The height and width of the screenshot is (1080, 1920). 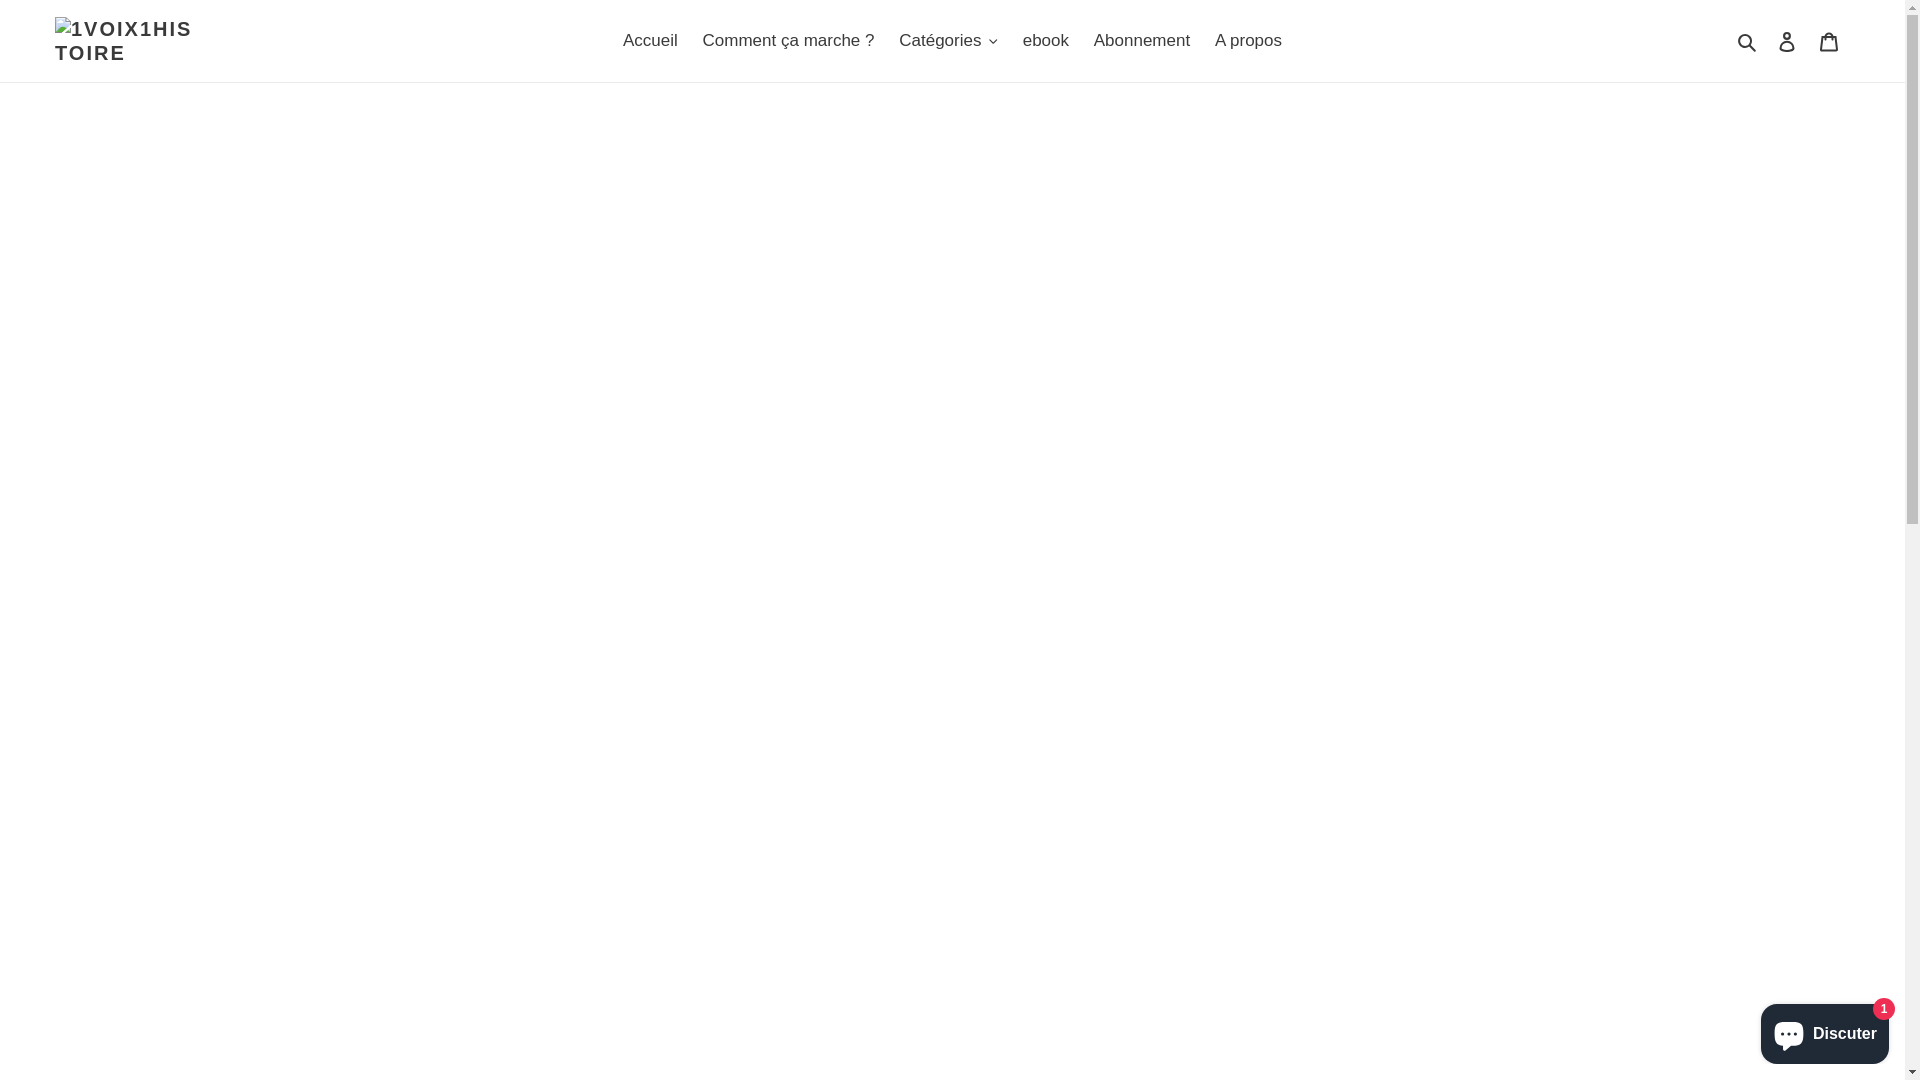 What do you see at coordinates (1748, 41) in the screenshot?
I see `Rechercher` at bounding box center [1748, 41].